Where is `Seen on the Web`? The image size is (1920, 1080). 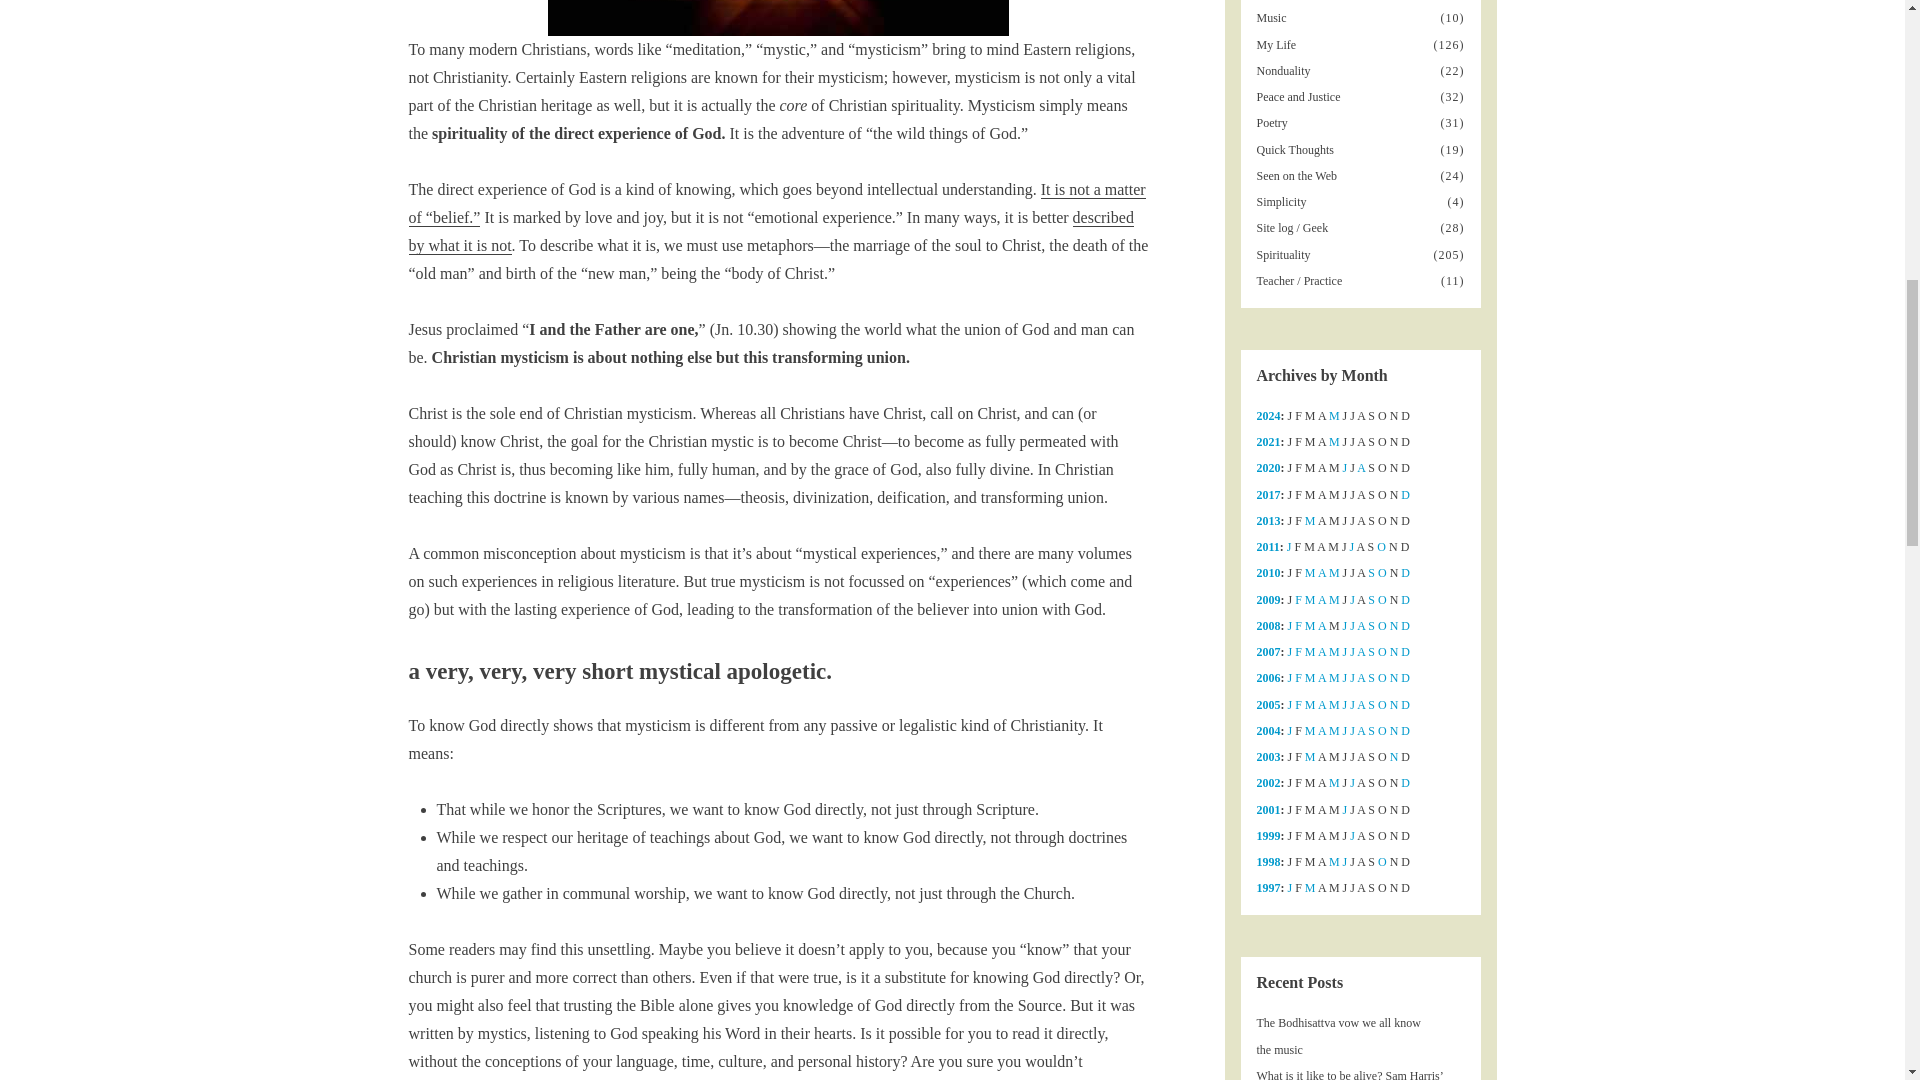
Seen on the Web is located at coordinates (1298, 175).